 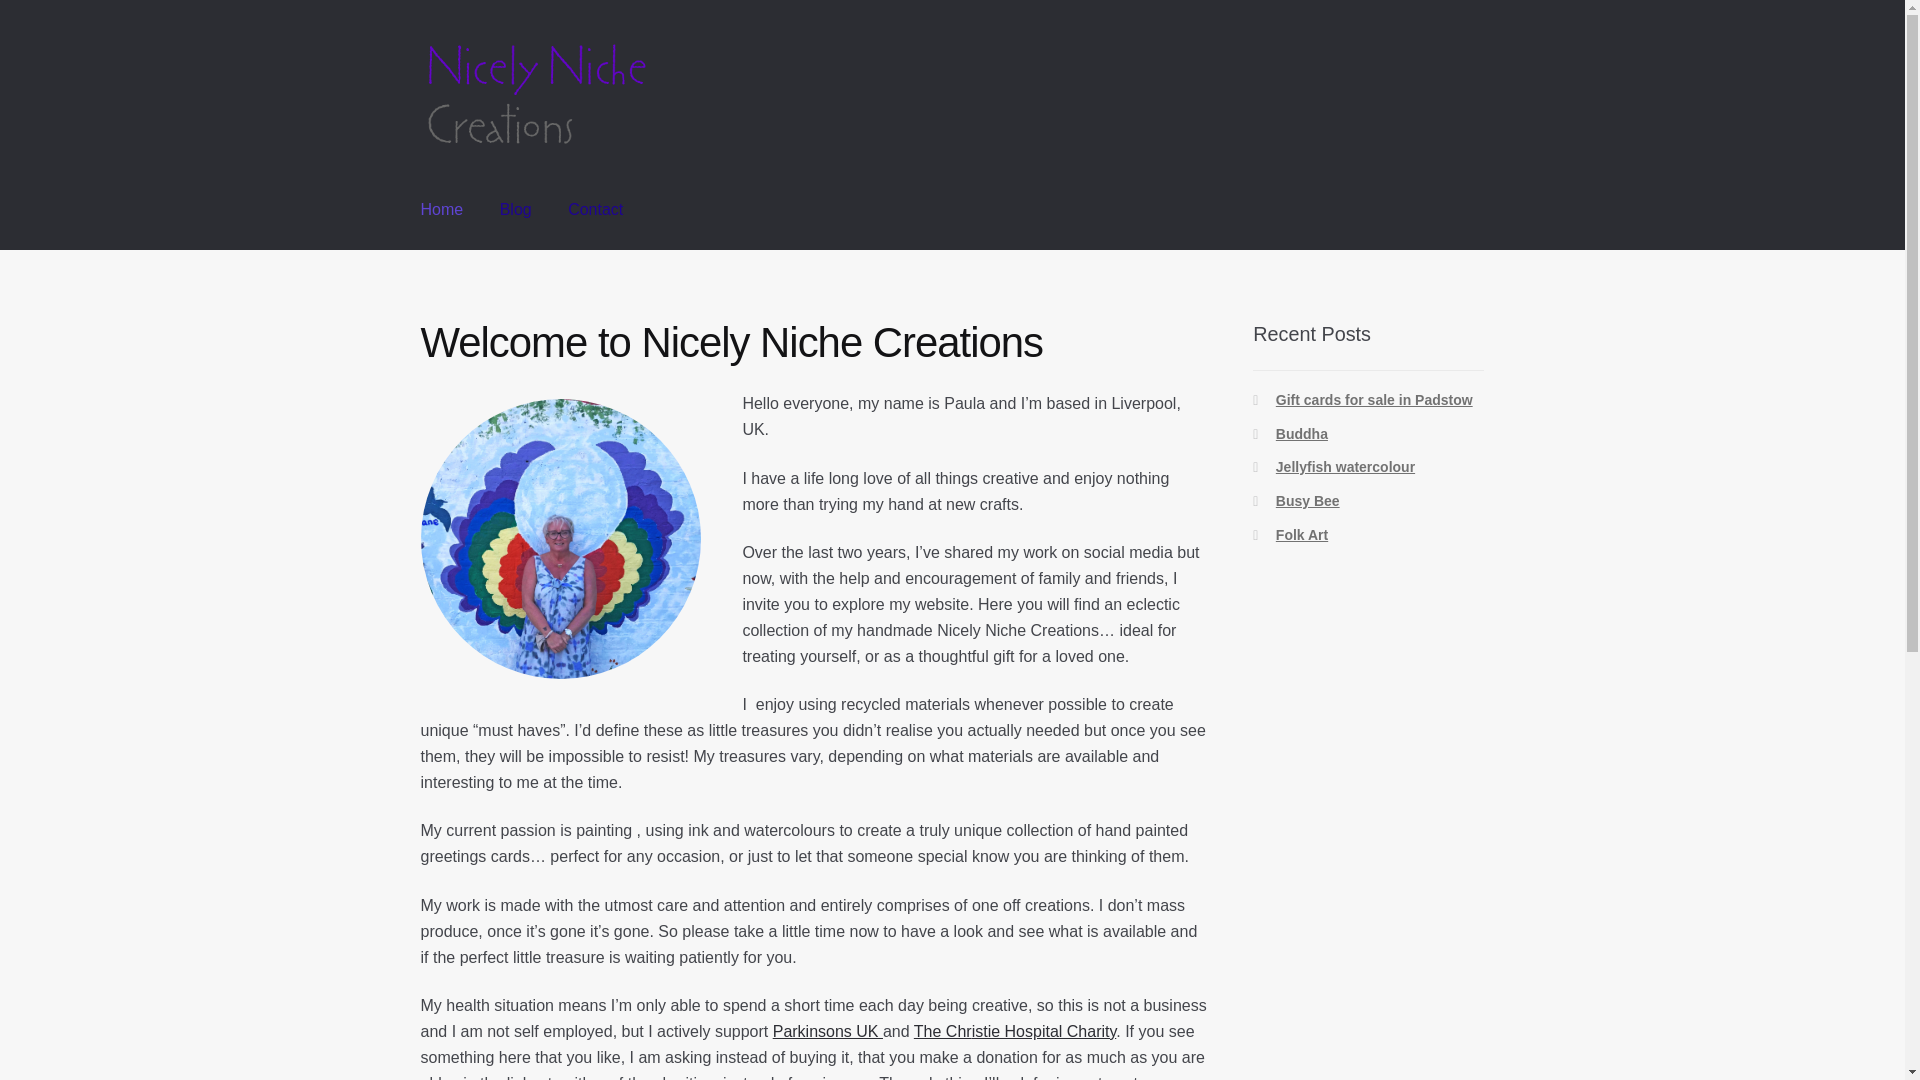 What do you see at coordinates (942, 1031) in the screenshot?
I see `The Chr` at bounding box center [942, 1031].